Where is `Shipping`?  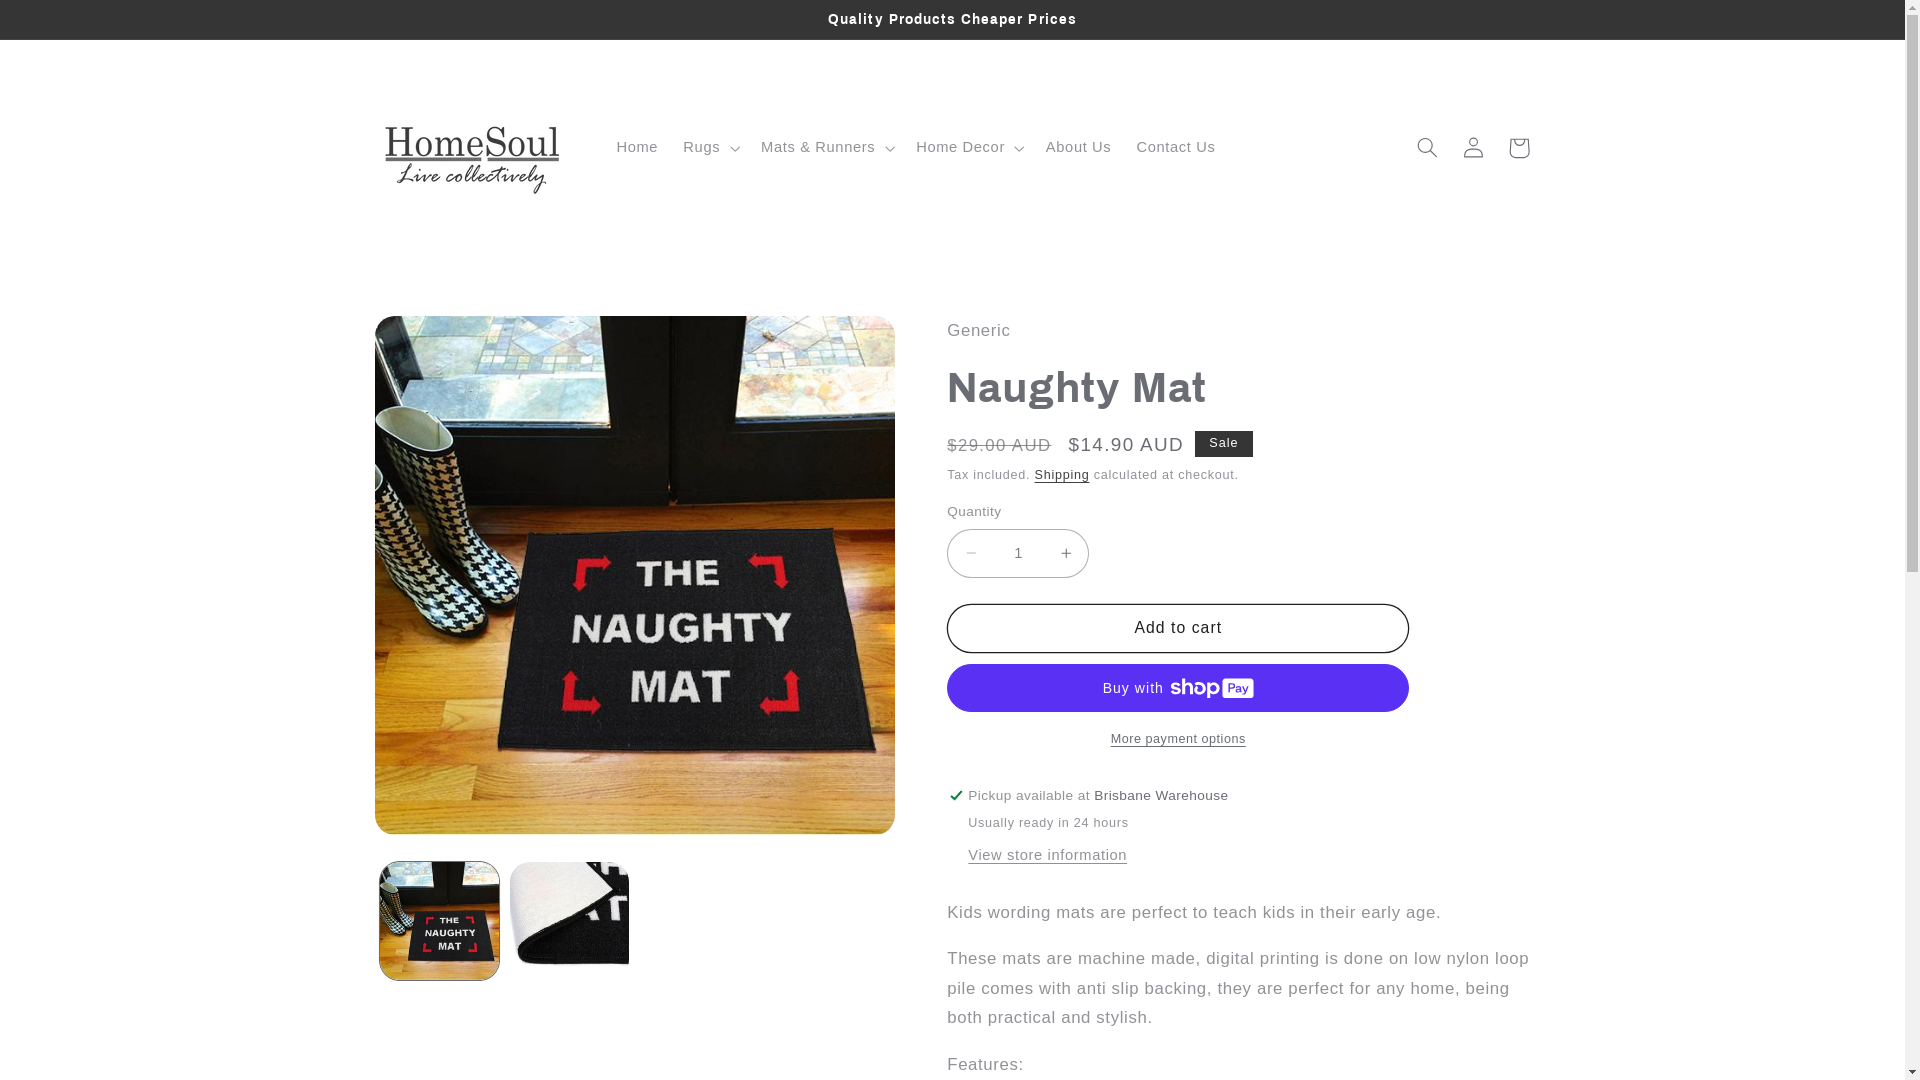
Shipping is located at coordinates (1062, 475).